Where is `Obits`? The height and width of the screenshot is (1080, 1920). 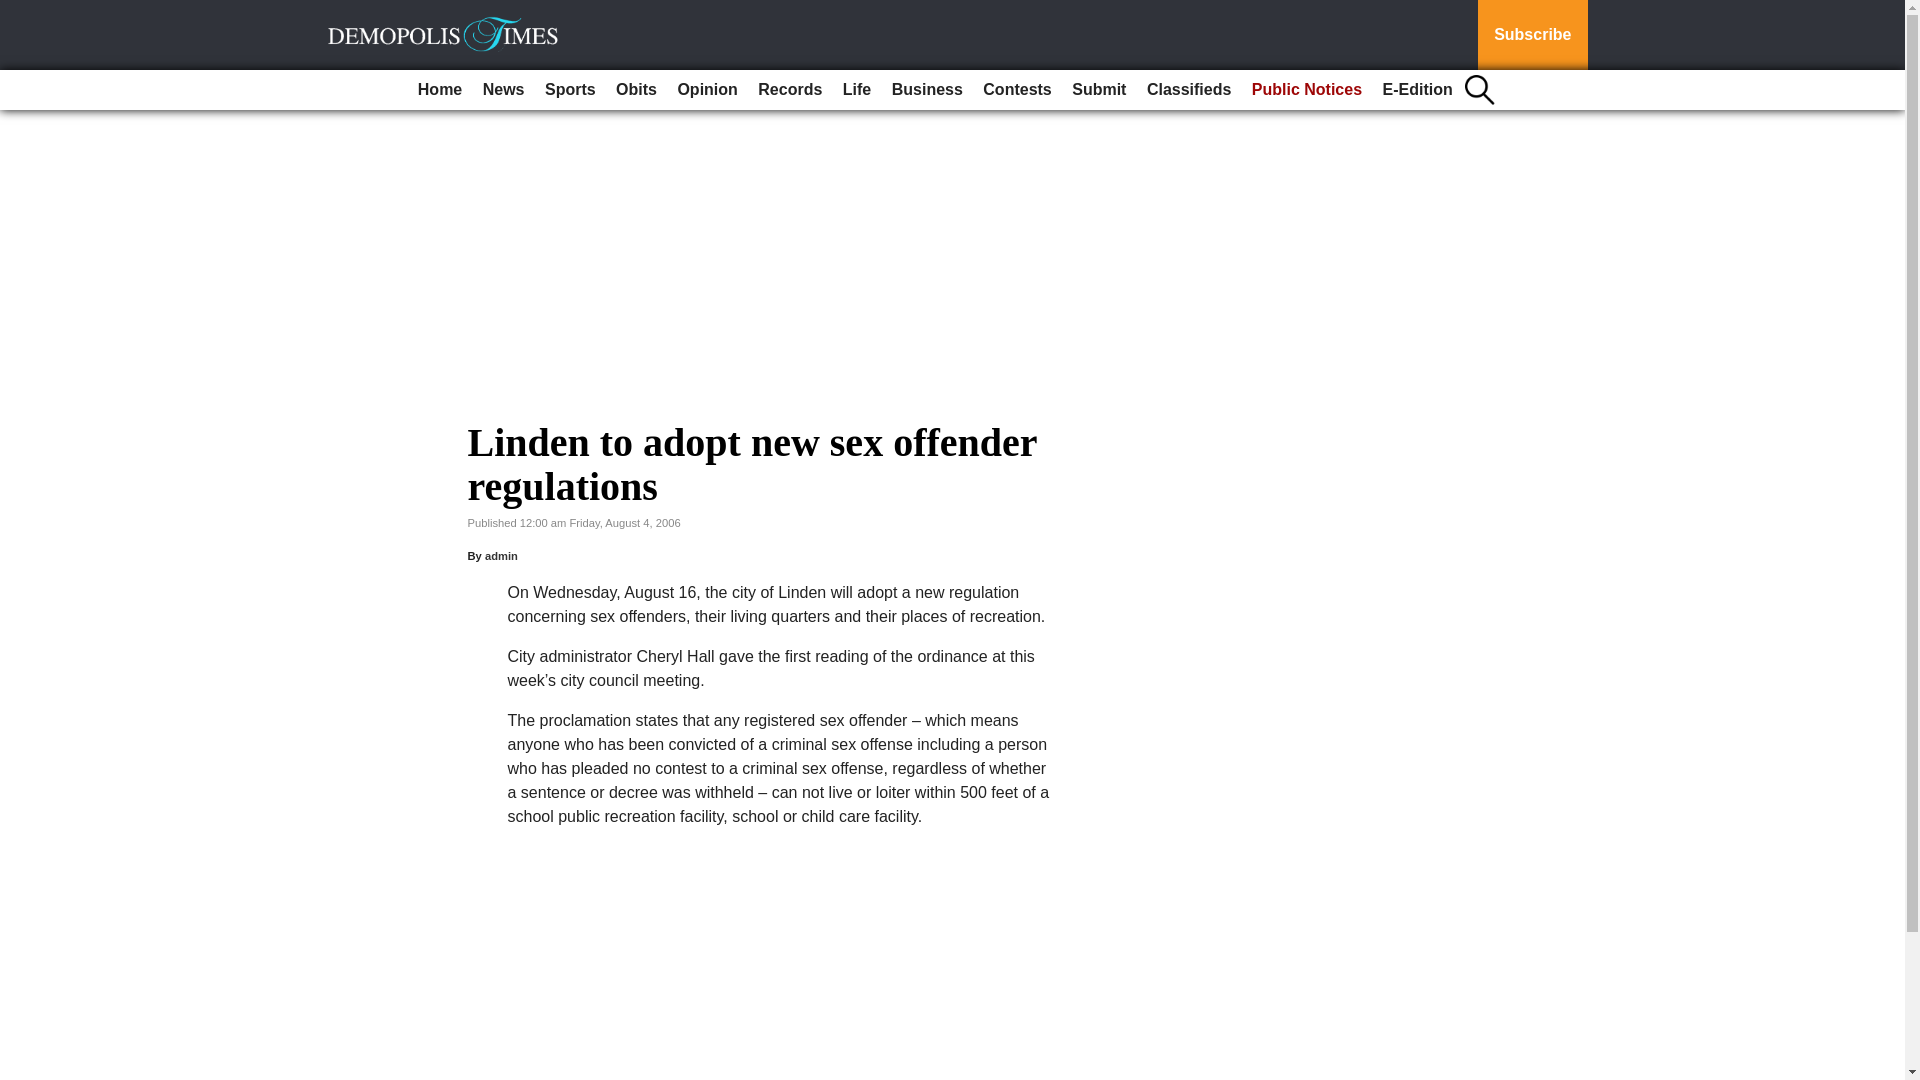
Obits is located at coordinates (636, 90).